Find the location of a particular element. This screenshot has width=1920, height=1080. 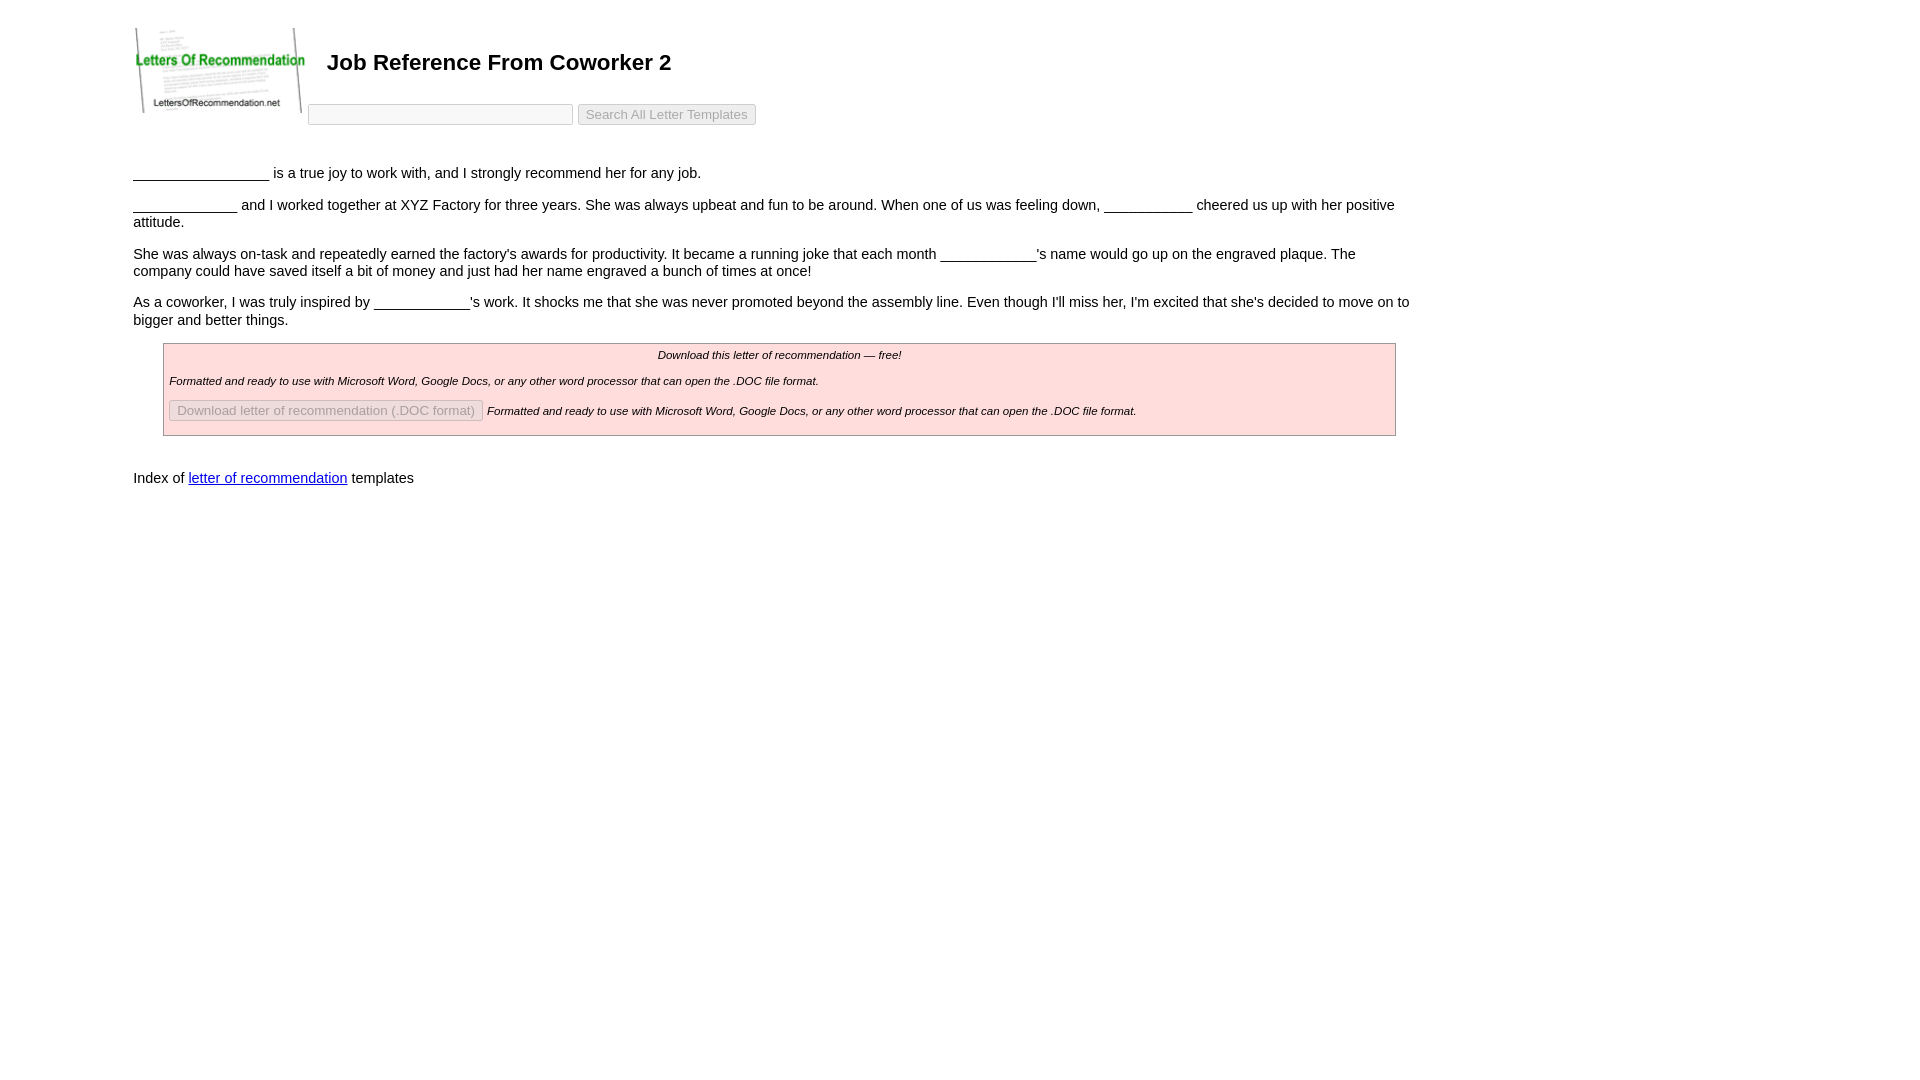

letter of recommendation is located at coordinates (268, 478).